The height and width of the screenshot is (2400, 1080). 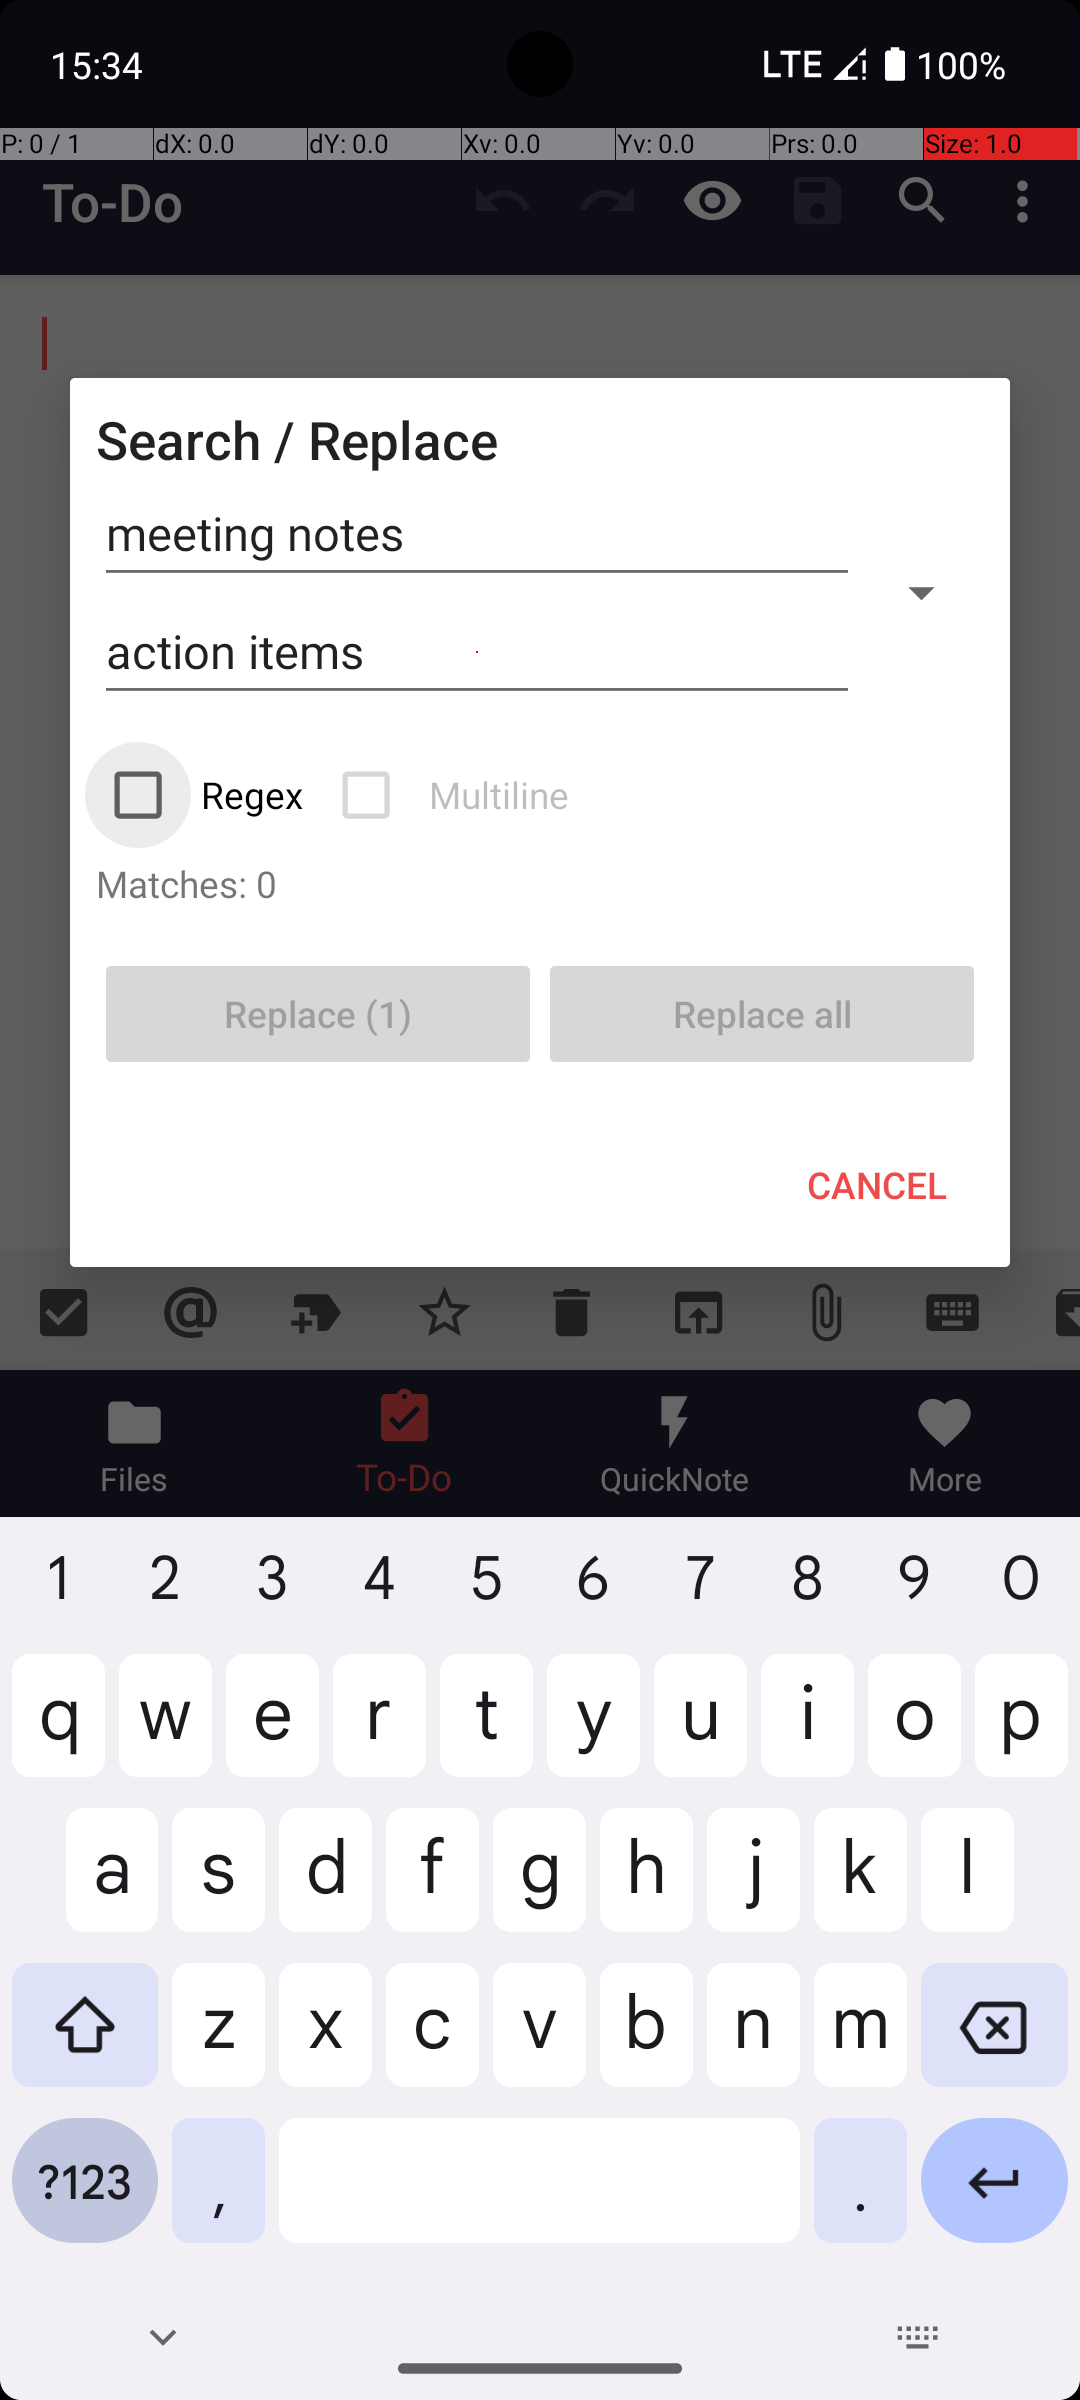 I want to click on Matches: 0, so click(x=540, y=883).